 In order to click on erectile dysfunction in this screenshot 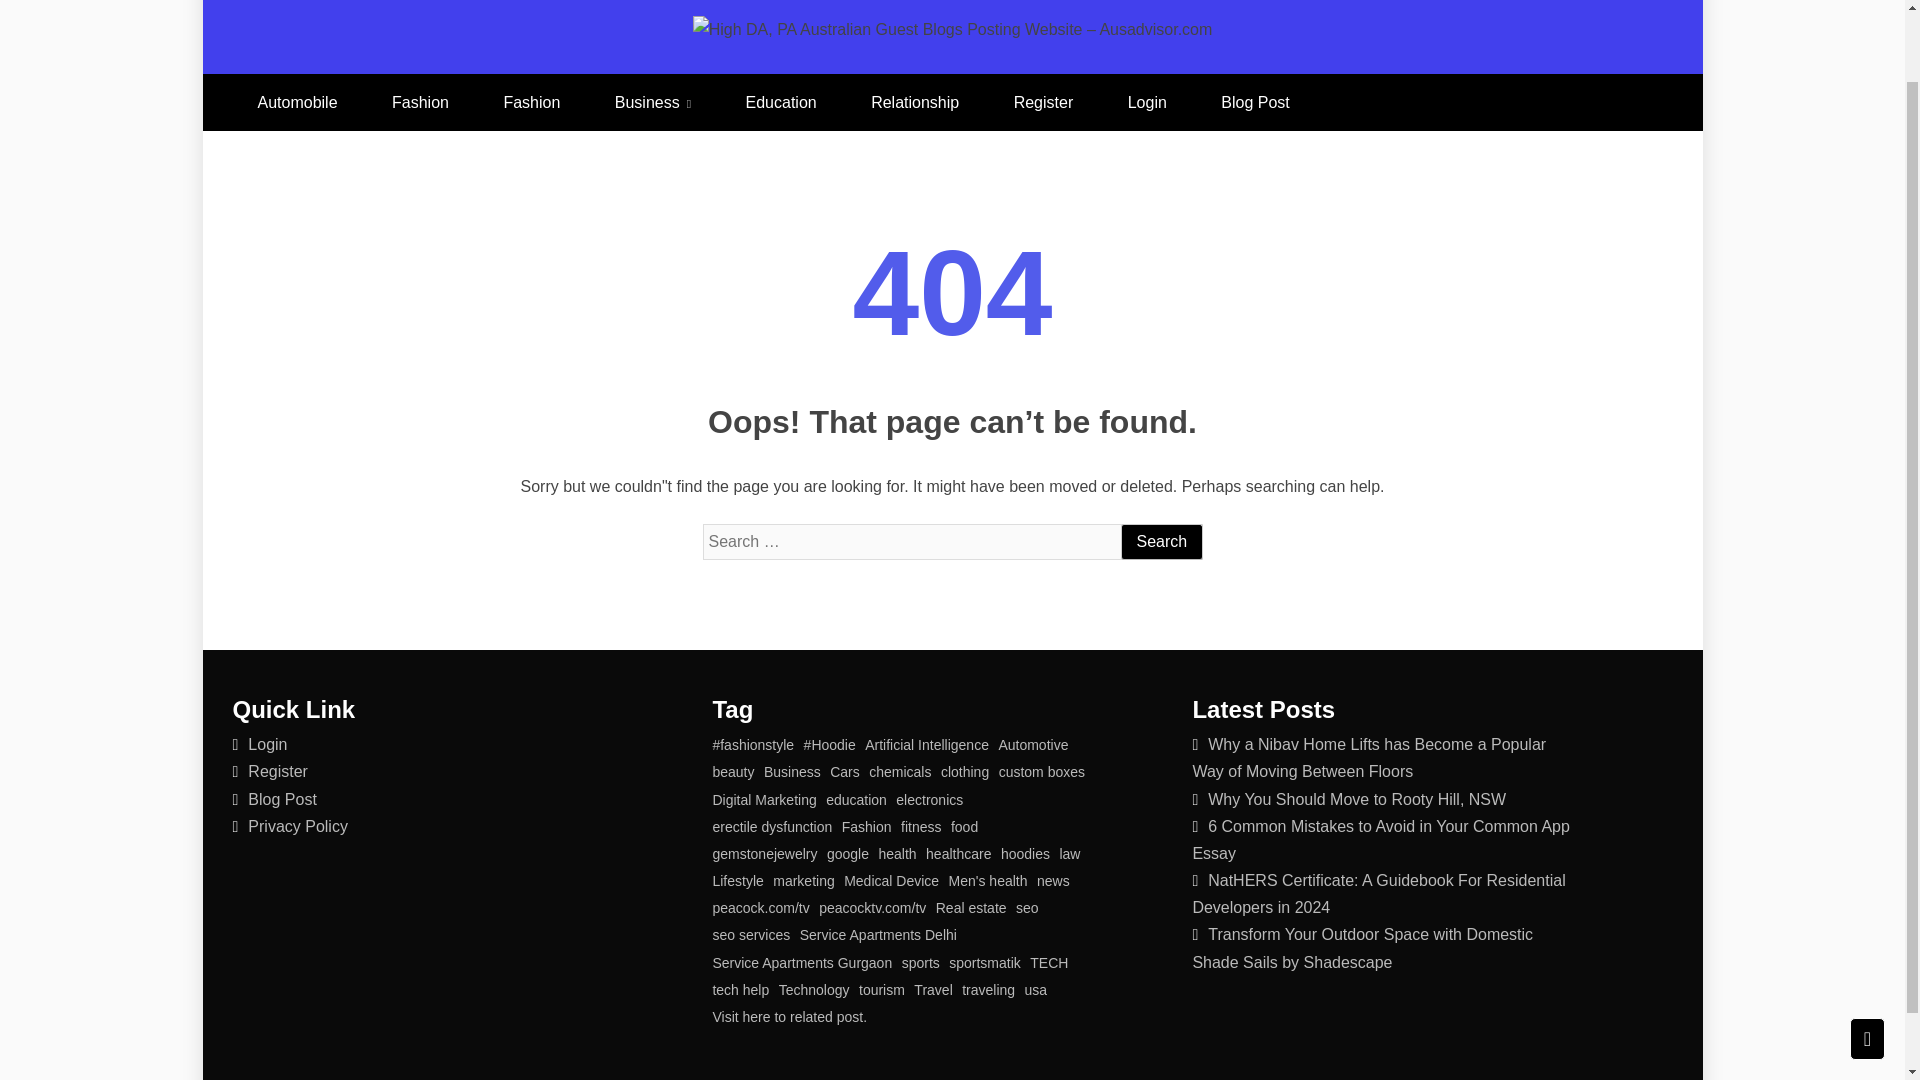, I will do `click(772, 828)`.